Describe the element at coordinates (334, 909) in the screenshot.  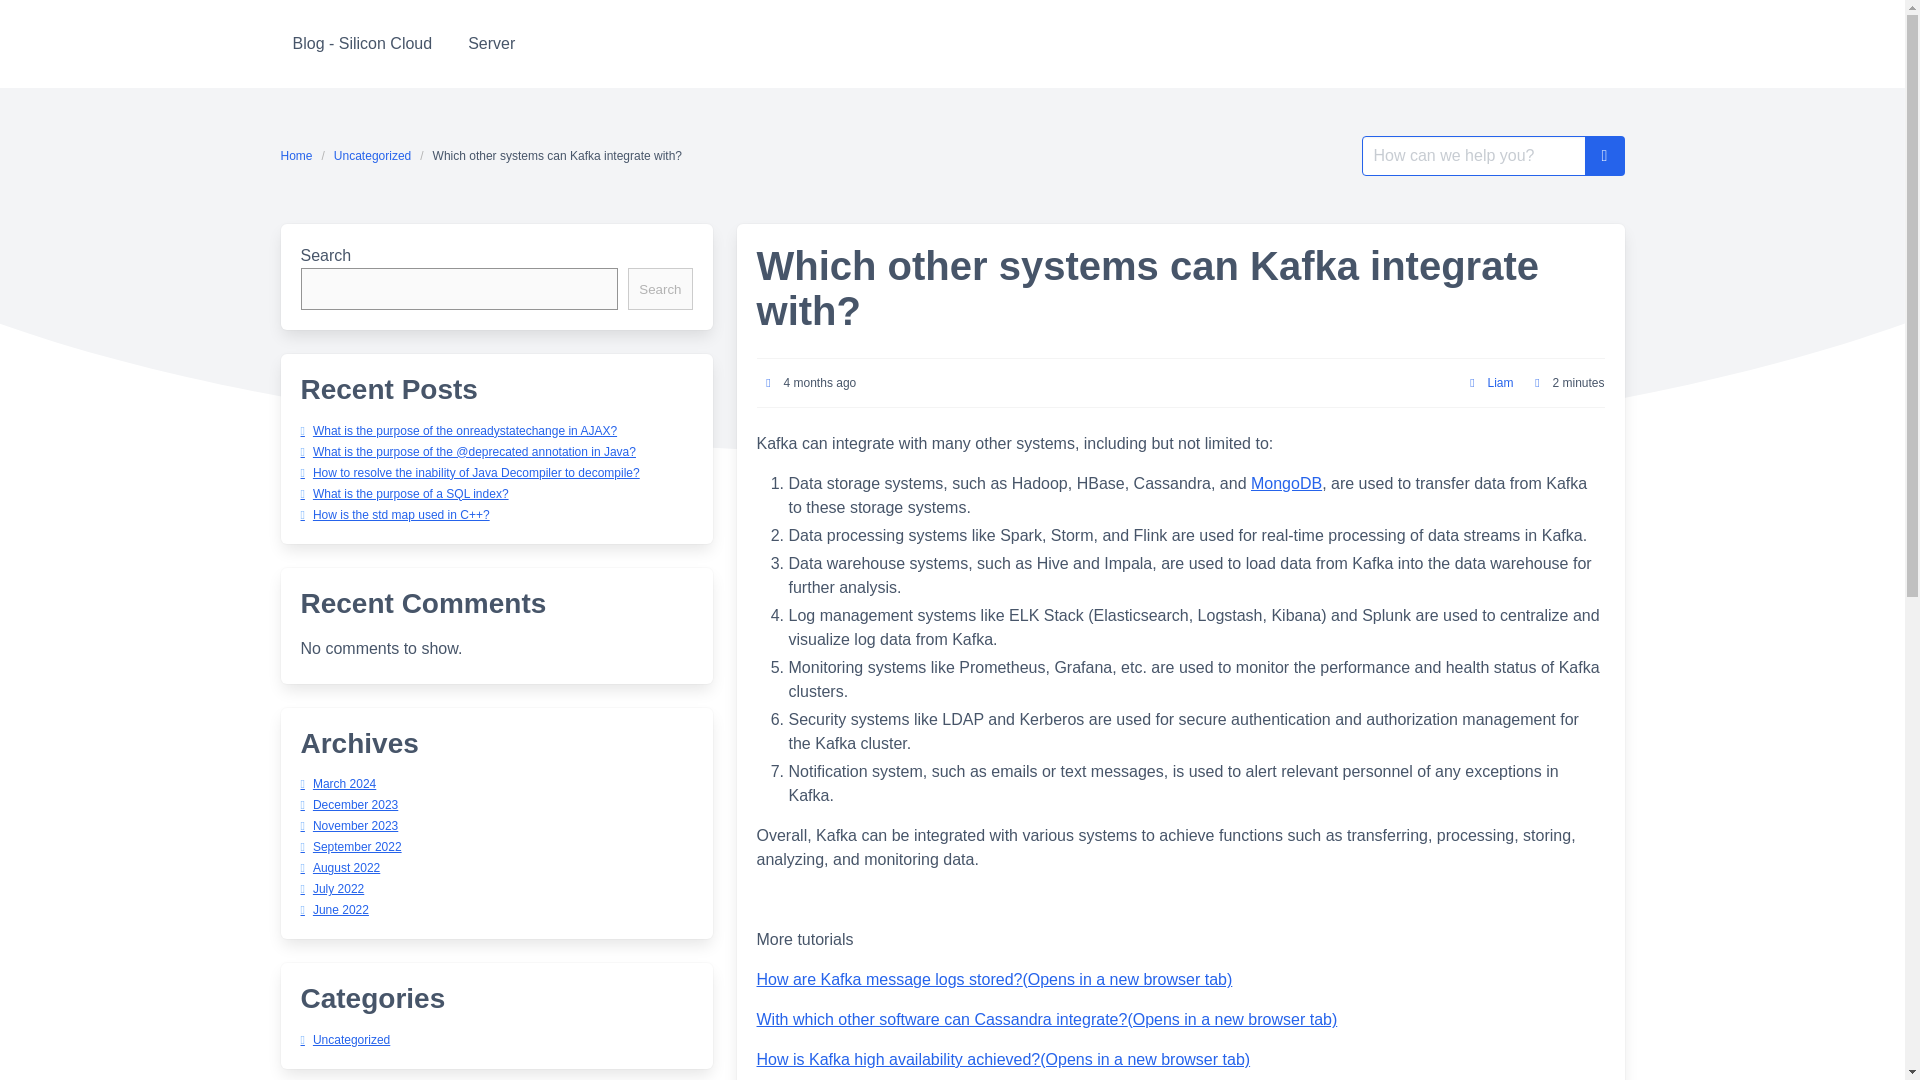
I see `June 2022` at that location.